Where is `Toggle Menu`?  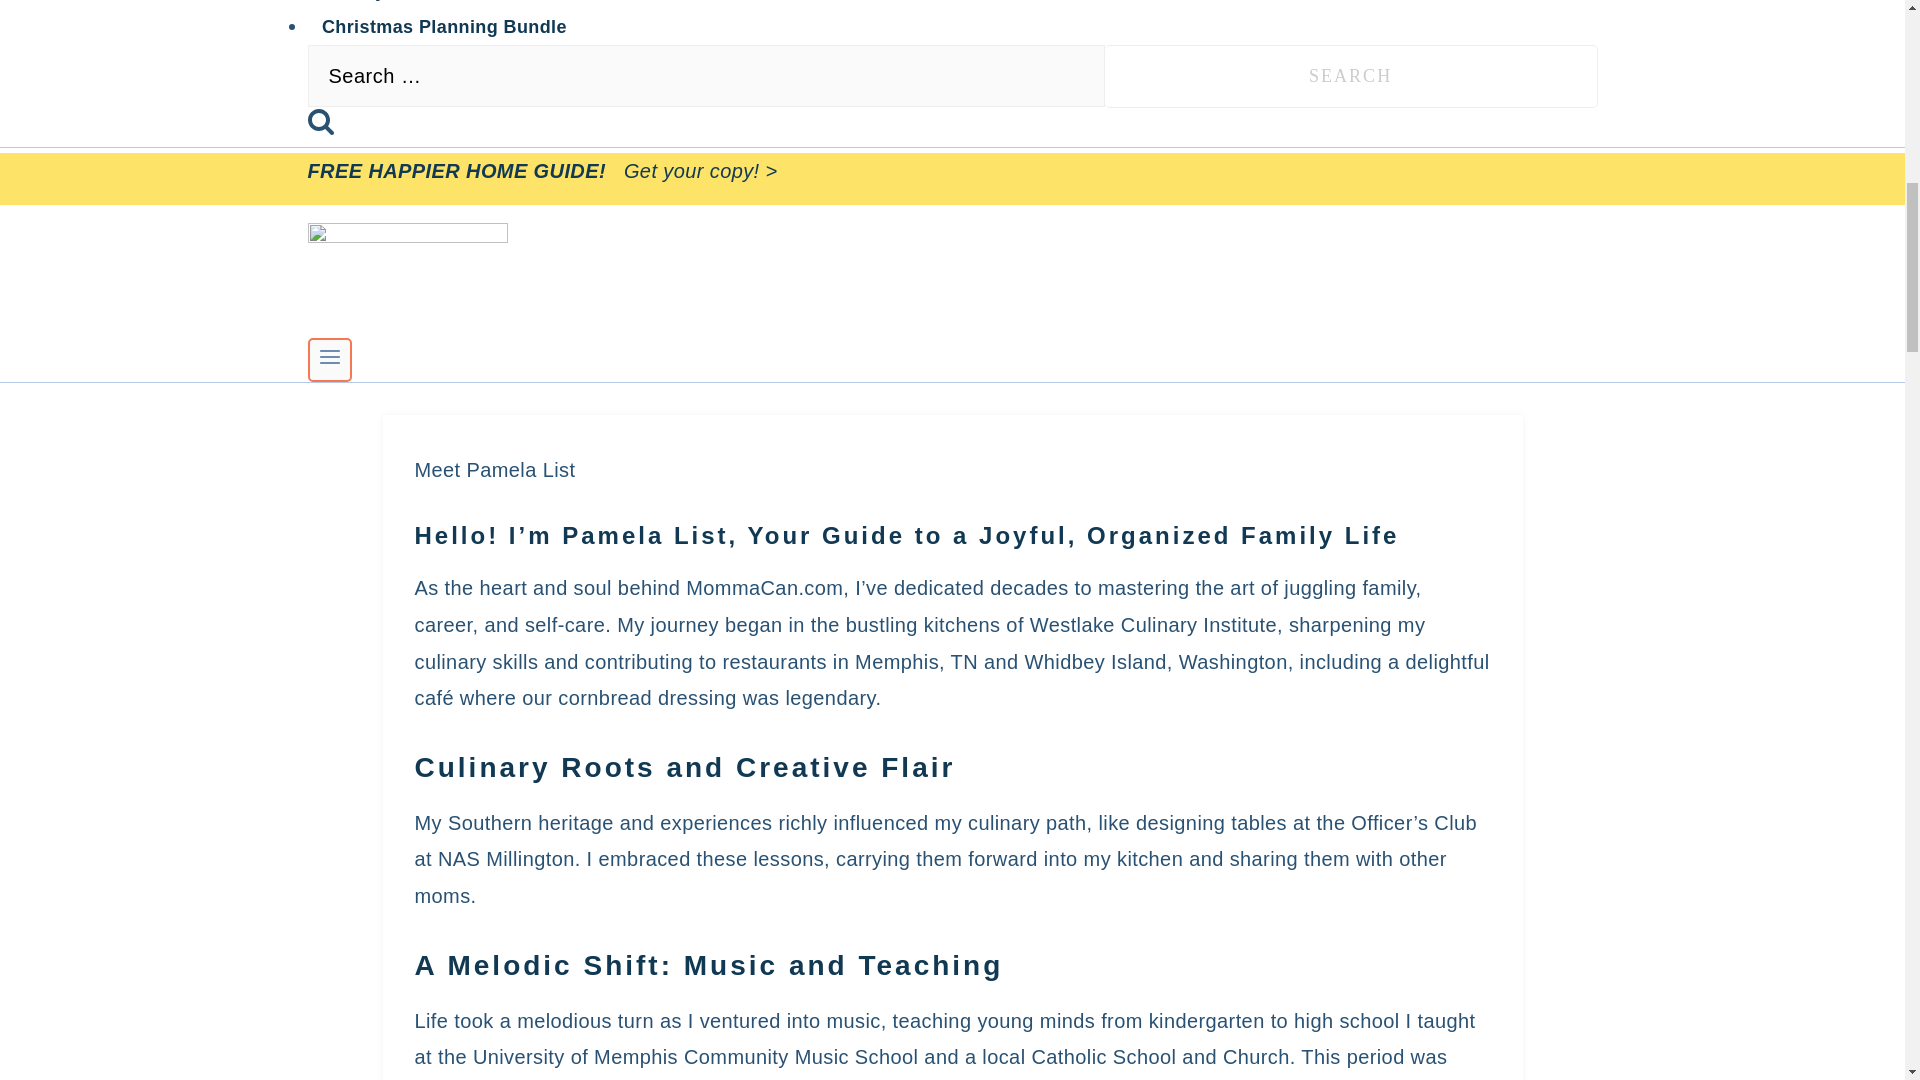
Toggle Menu is located at coordinates (330, 360).